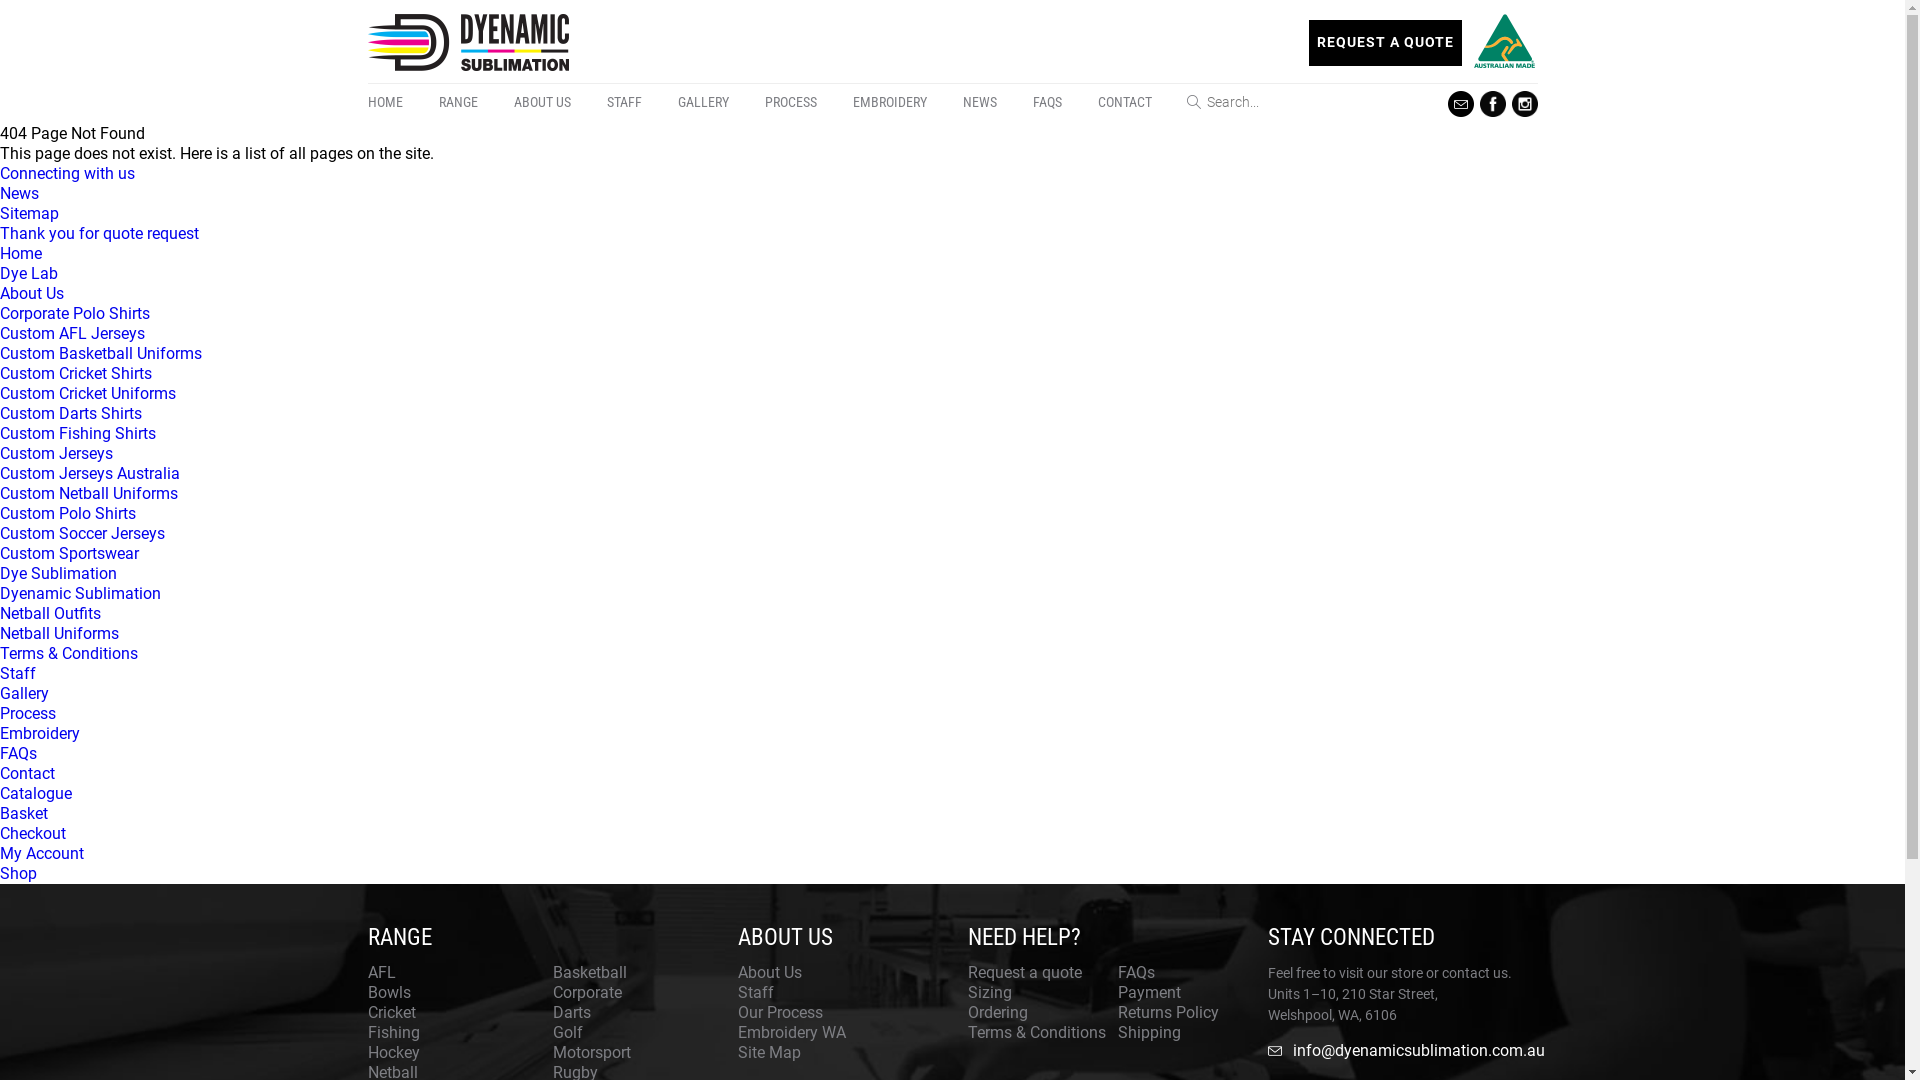  Describe the element at coordinates (30, 214) in the screenshot. I see `Sitemap` at that location.